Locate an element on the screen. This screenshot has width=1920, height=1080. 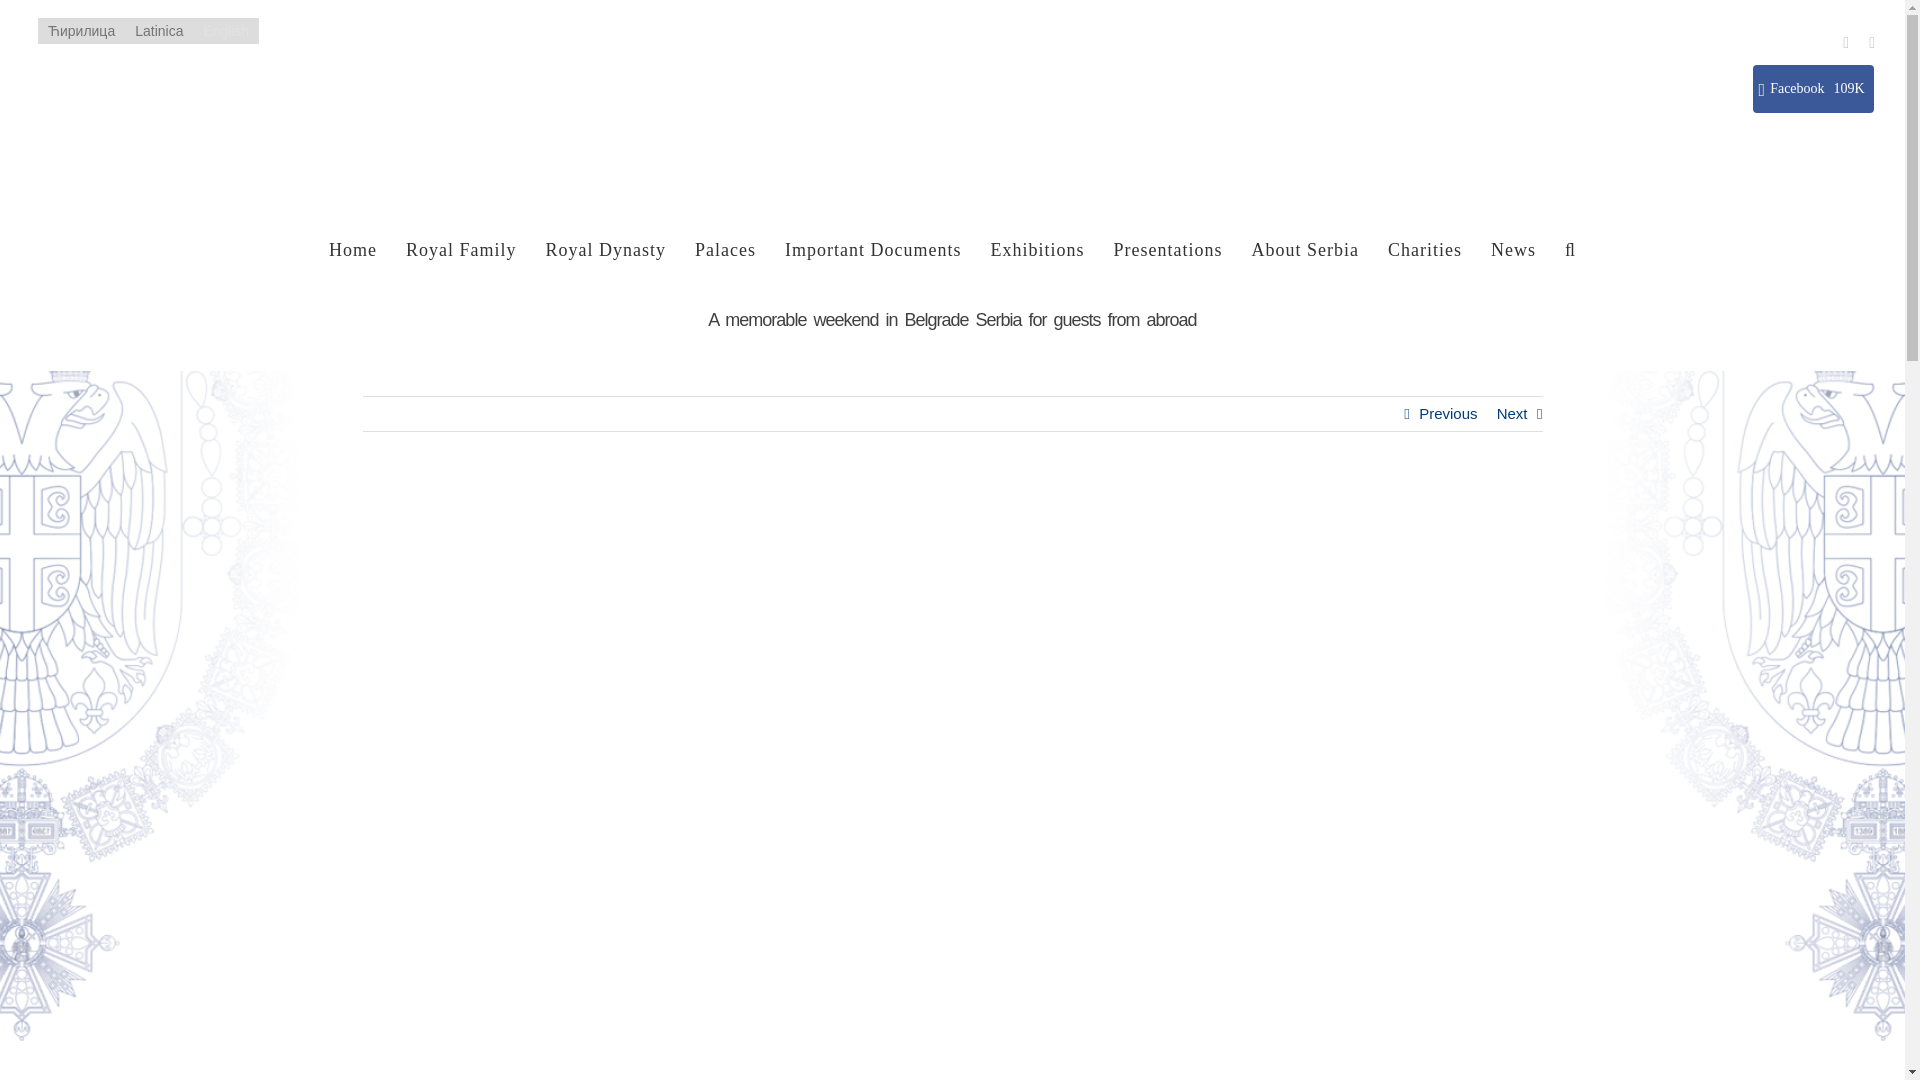
Home is located at coordinates (352, 250).